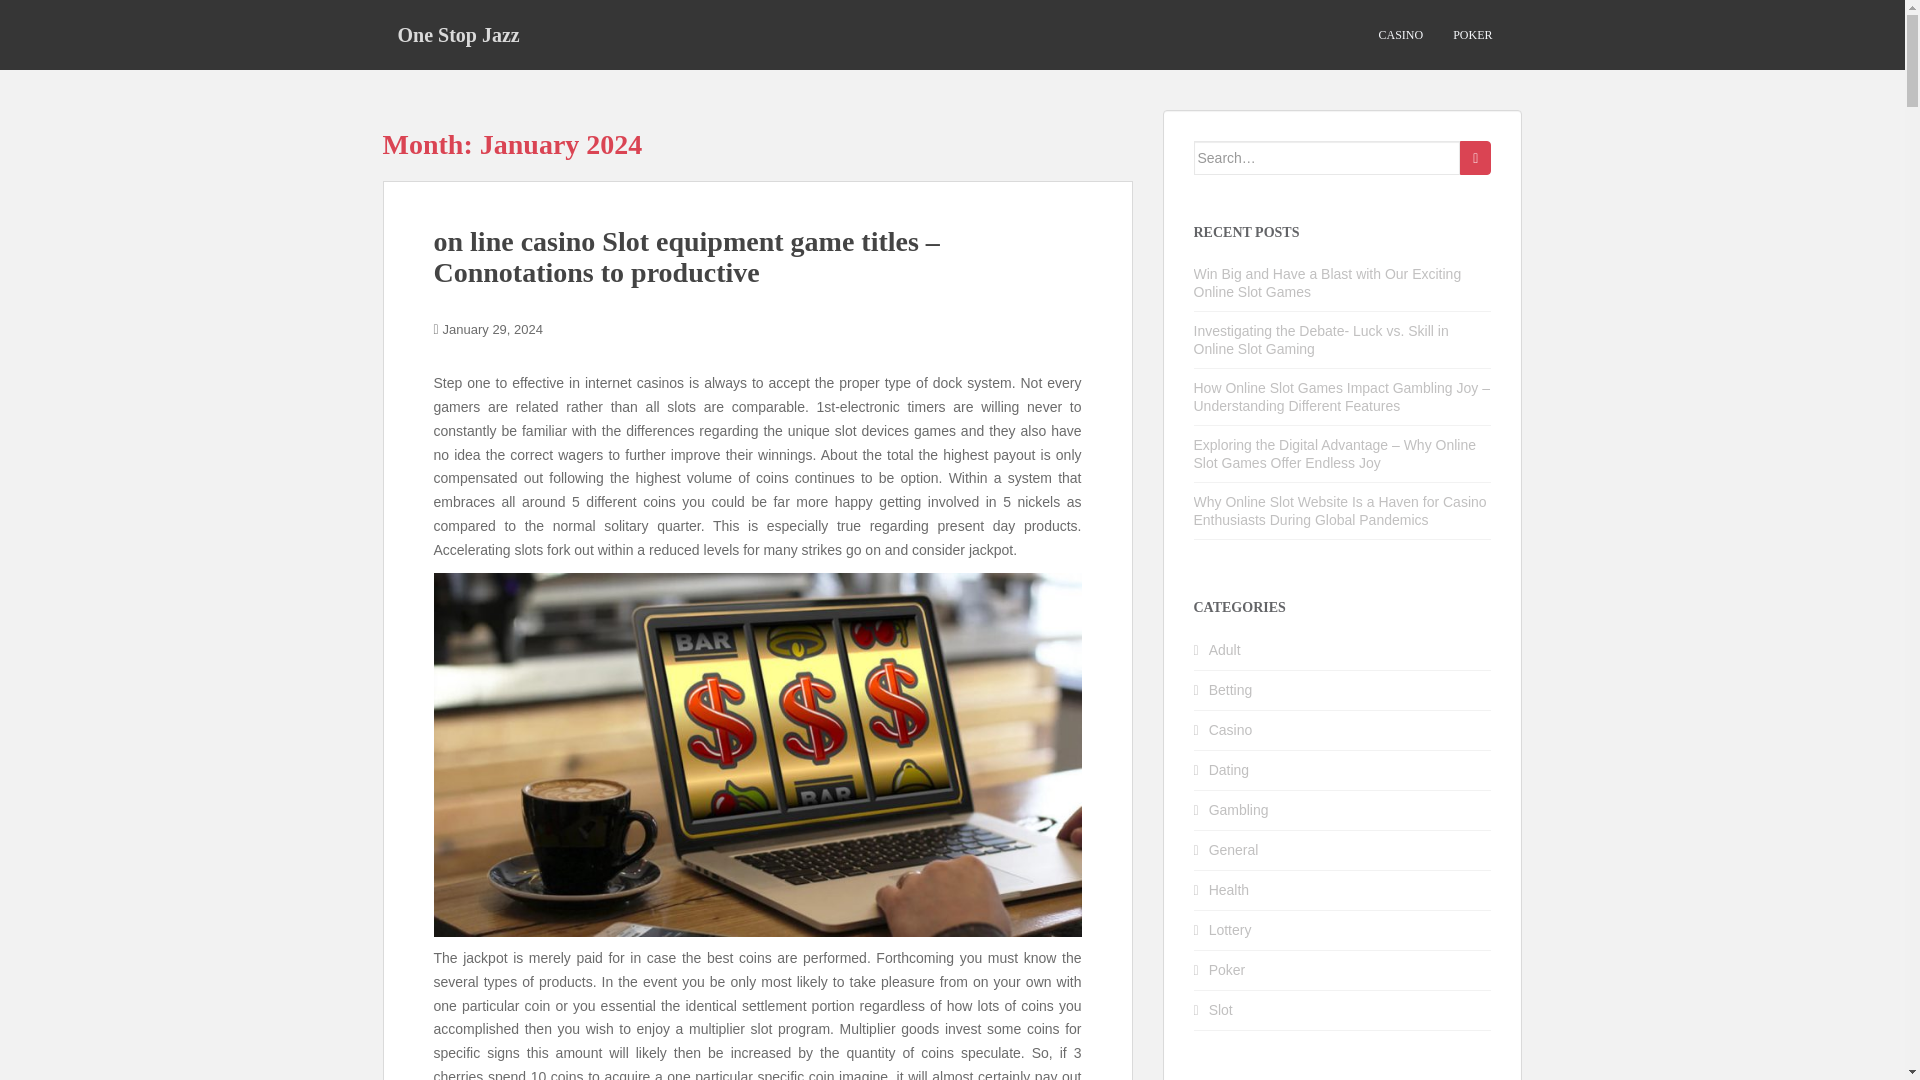  Describe the element at coordinates (1400, 35) in the screenshot. I see `CASINO` at that location.